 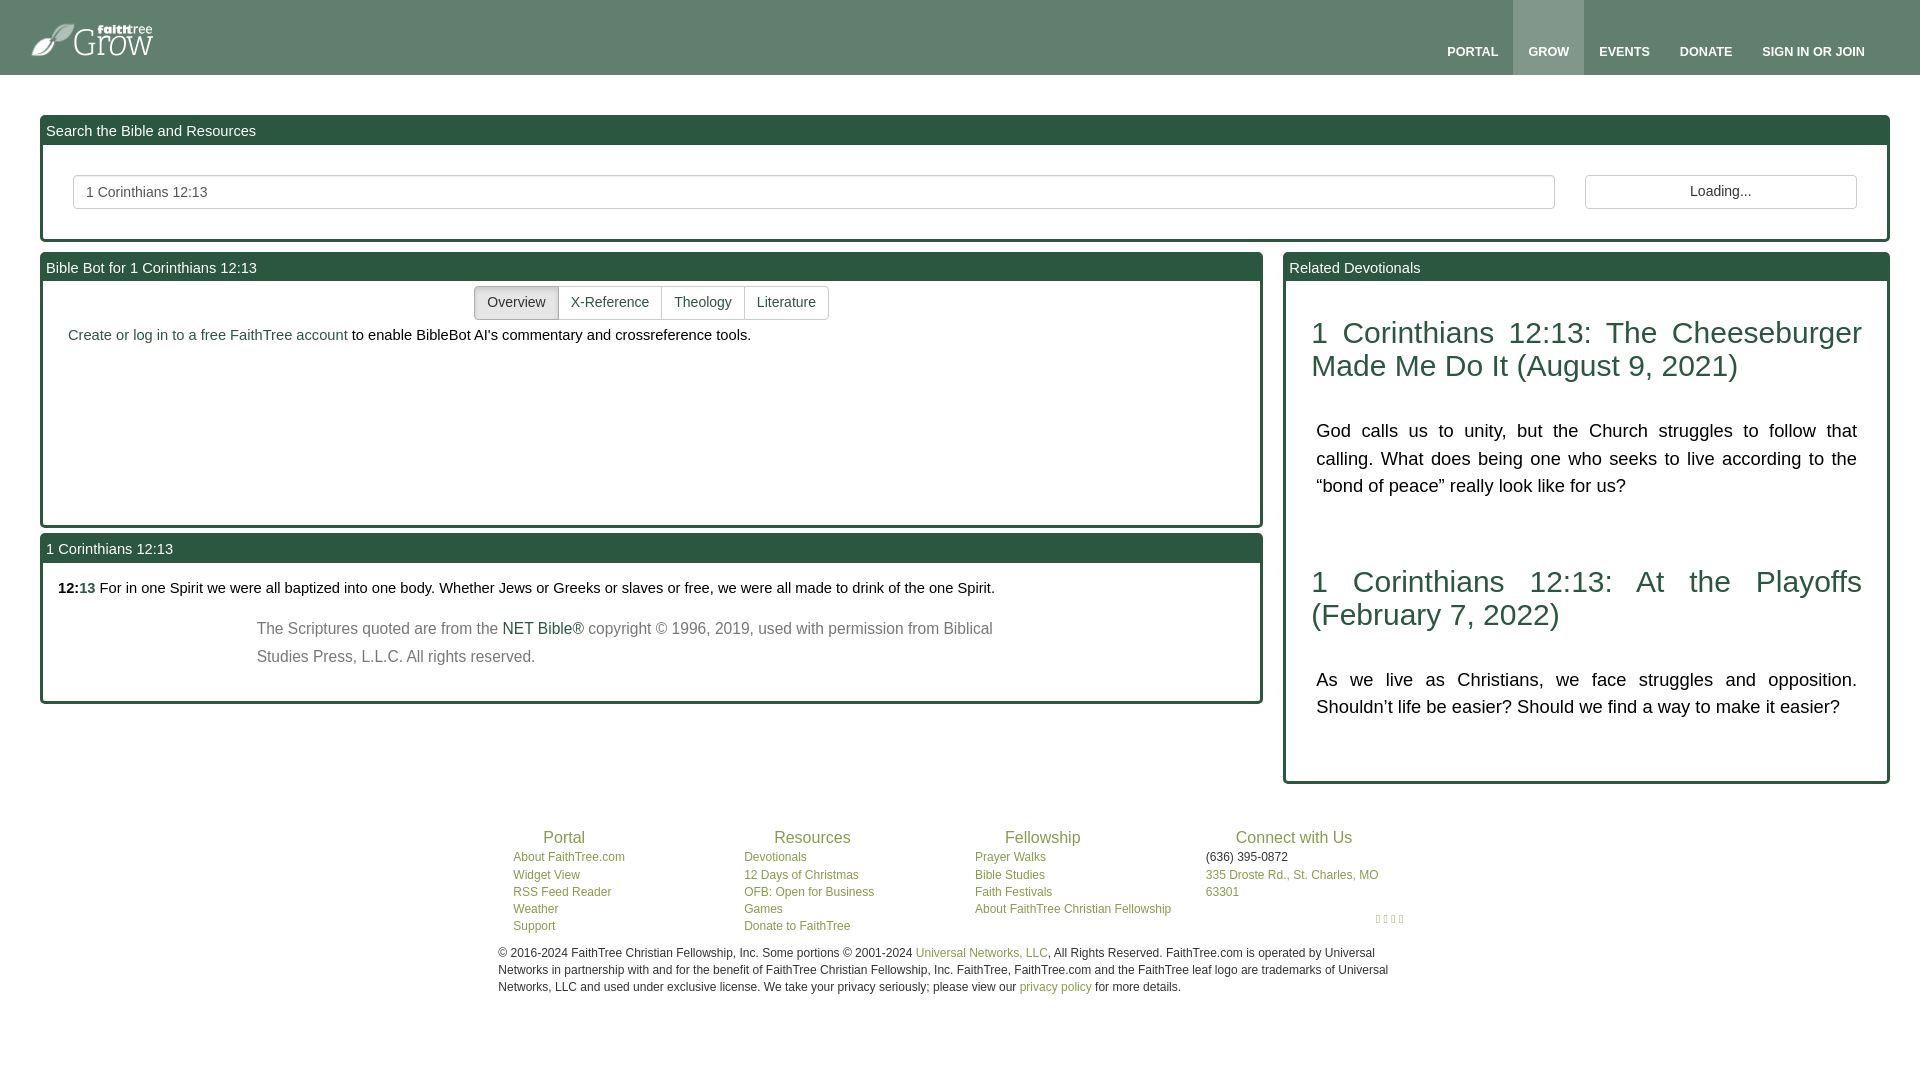 I want to click on Faith Festivals, so click(x=1014, y=891).